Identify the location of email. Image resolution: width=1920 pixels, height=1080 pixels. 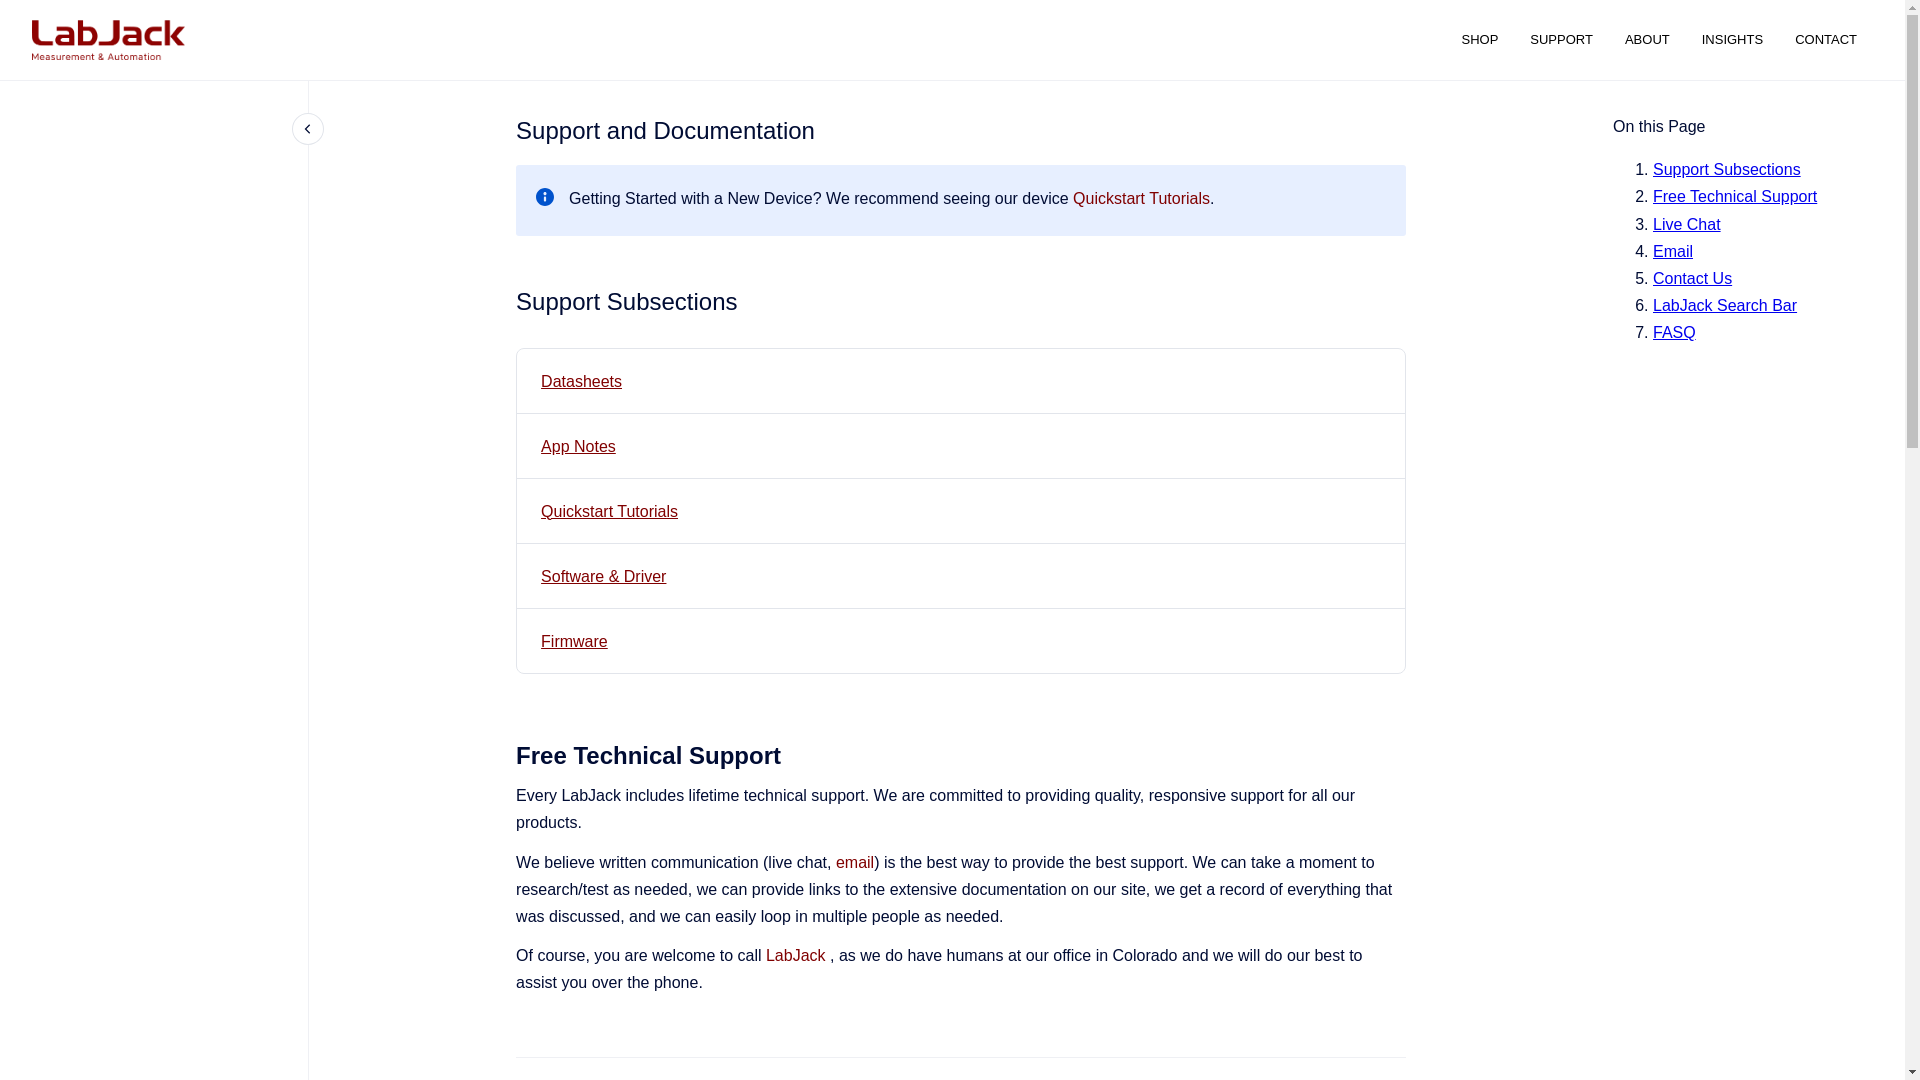
(854, 862).